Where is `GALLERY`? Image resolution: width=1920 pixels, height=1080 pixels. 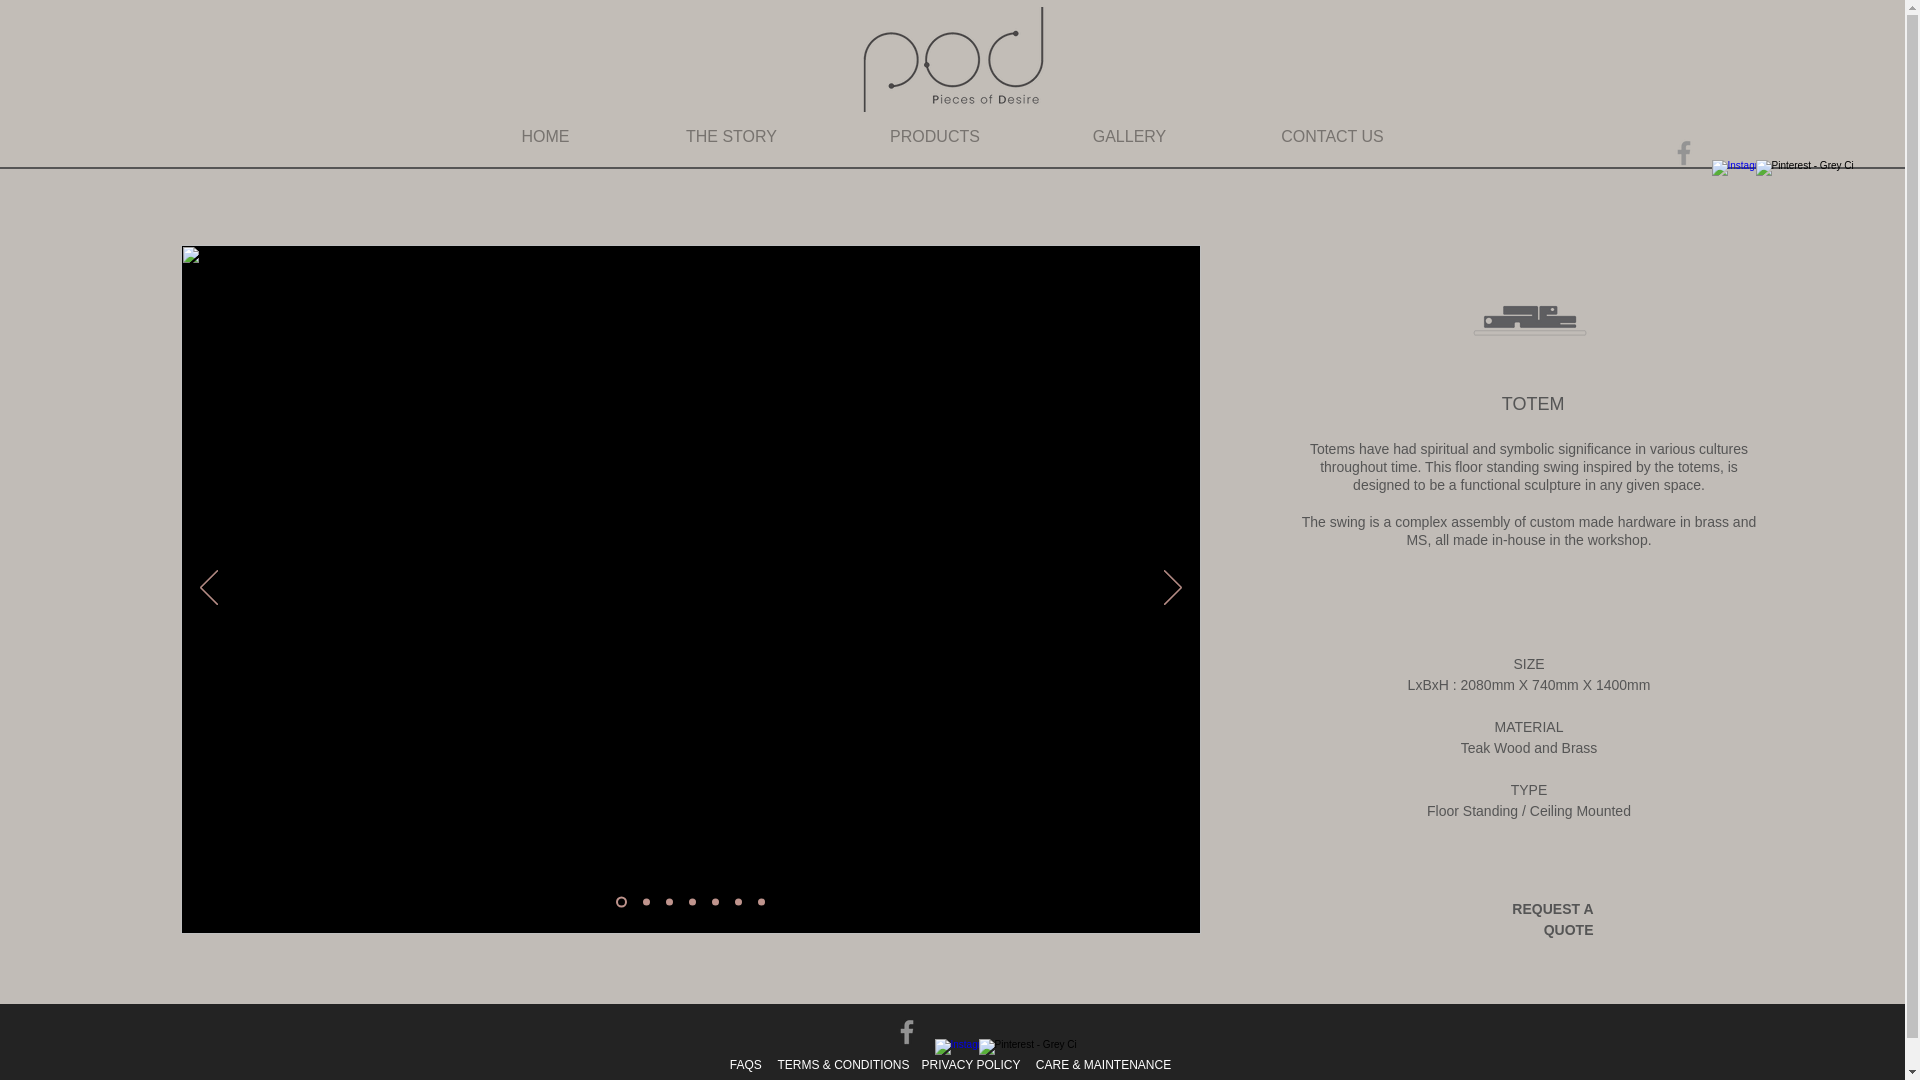
GALLERY is located at coordinates (1128, 137).